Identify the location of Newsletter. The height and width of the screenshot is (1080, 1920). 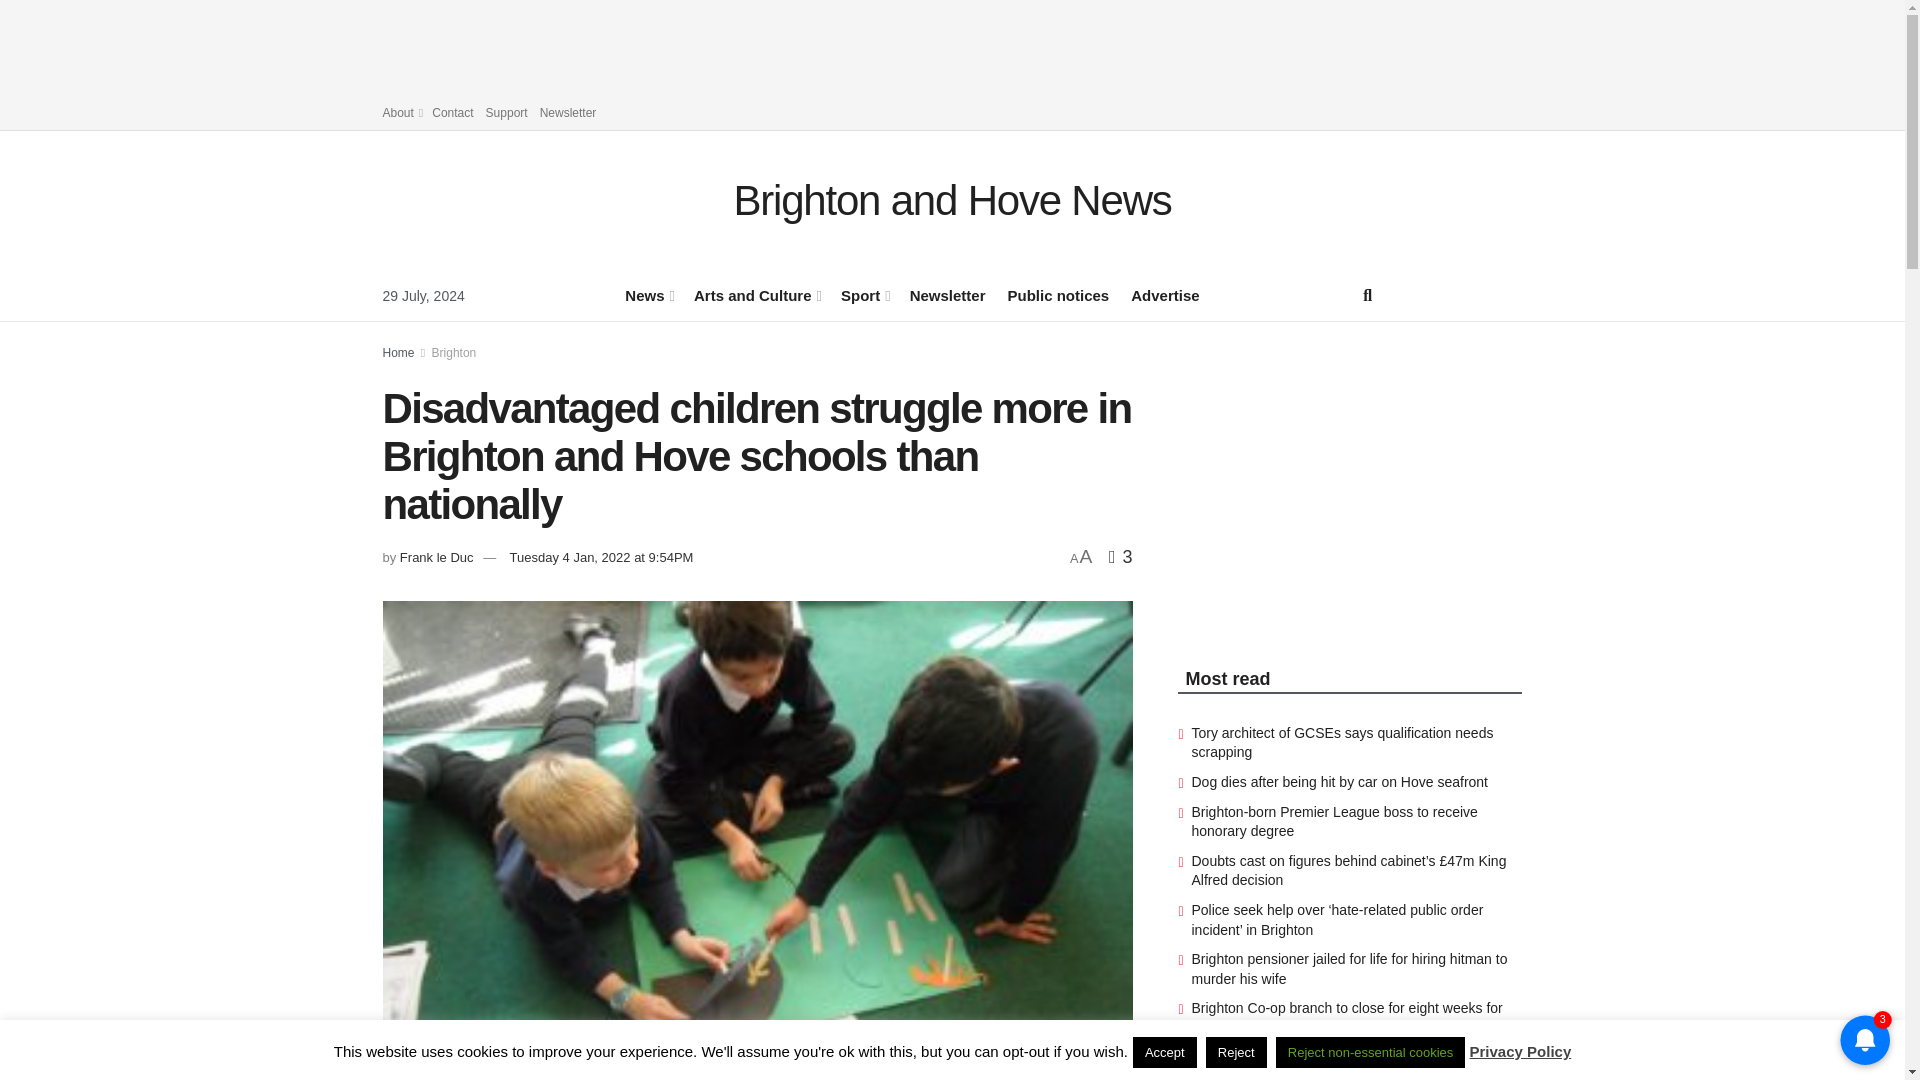
(568, 112).